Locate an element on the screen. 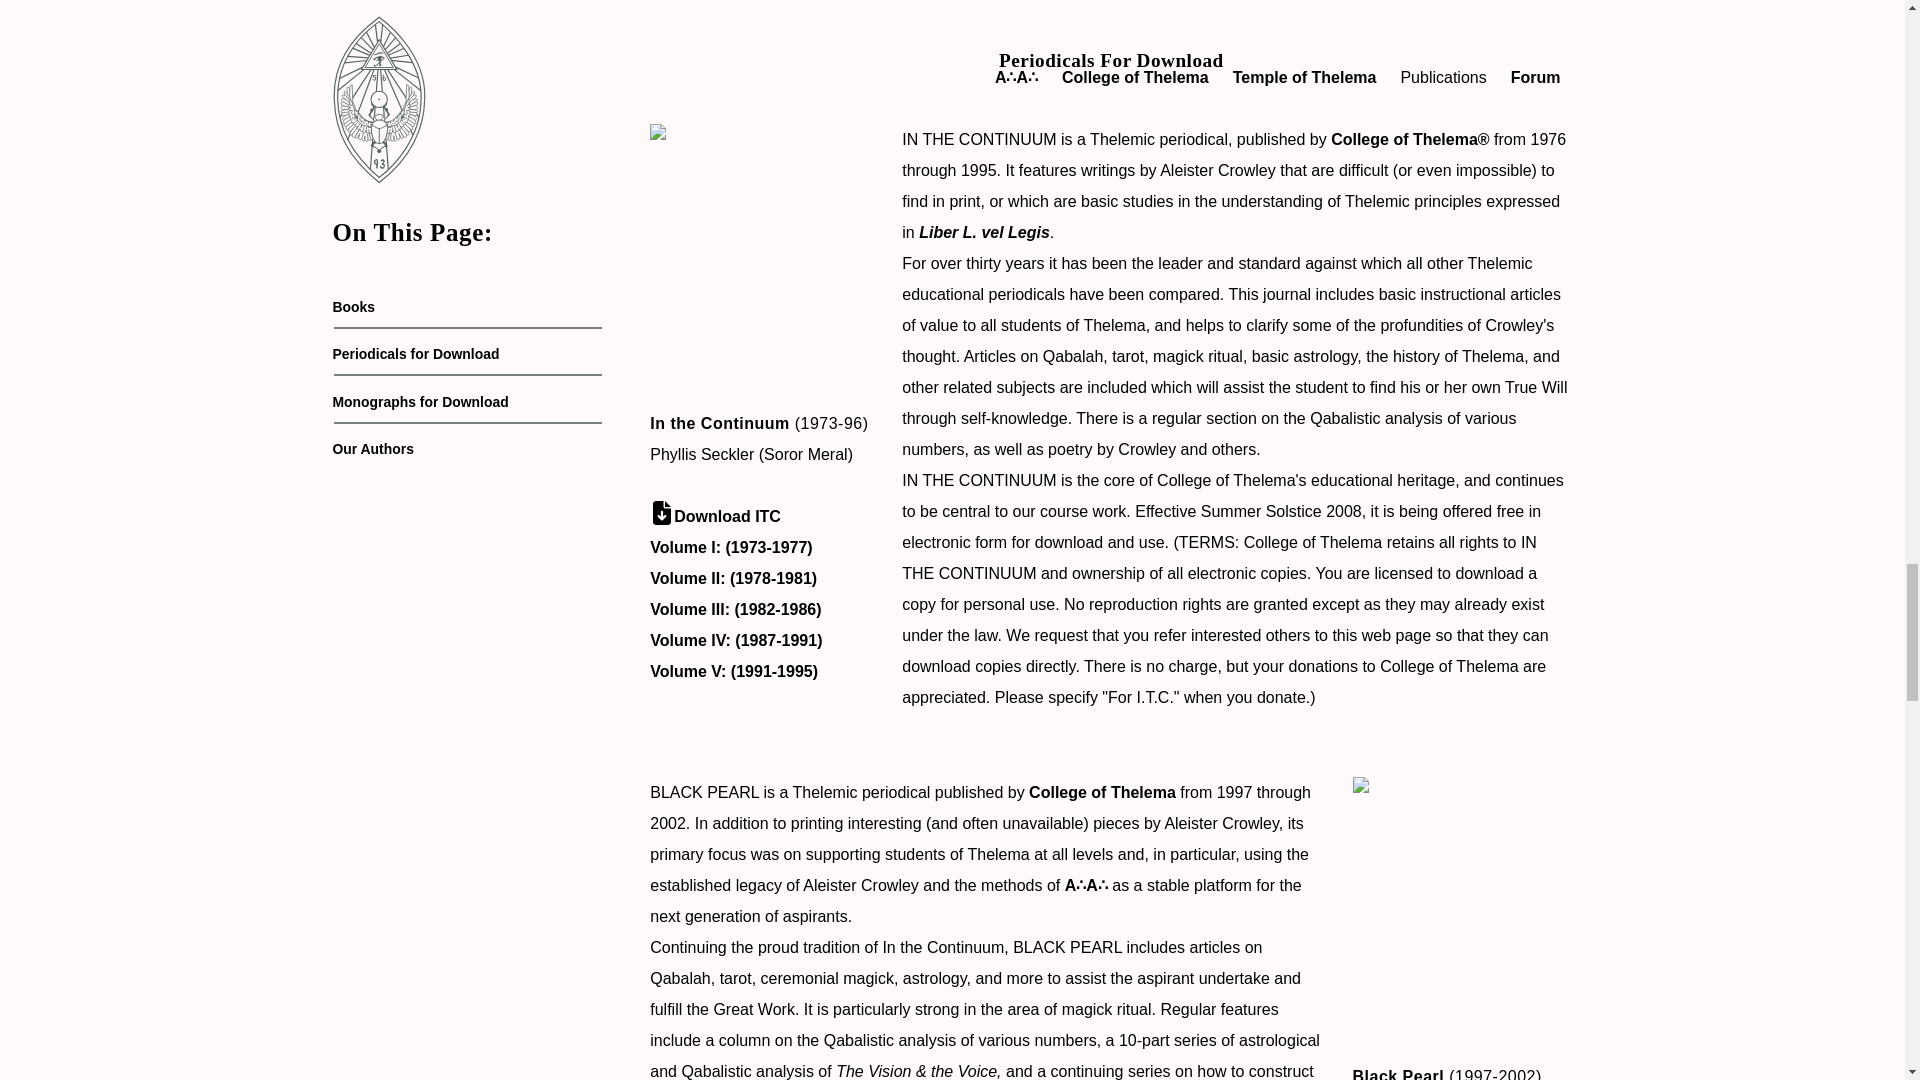 The image size is (1920, 1080). Download ITC Volume IV is located at coordinates (736, 640).